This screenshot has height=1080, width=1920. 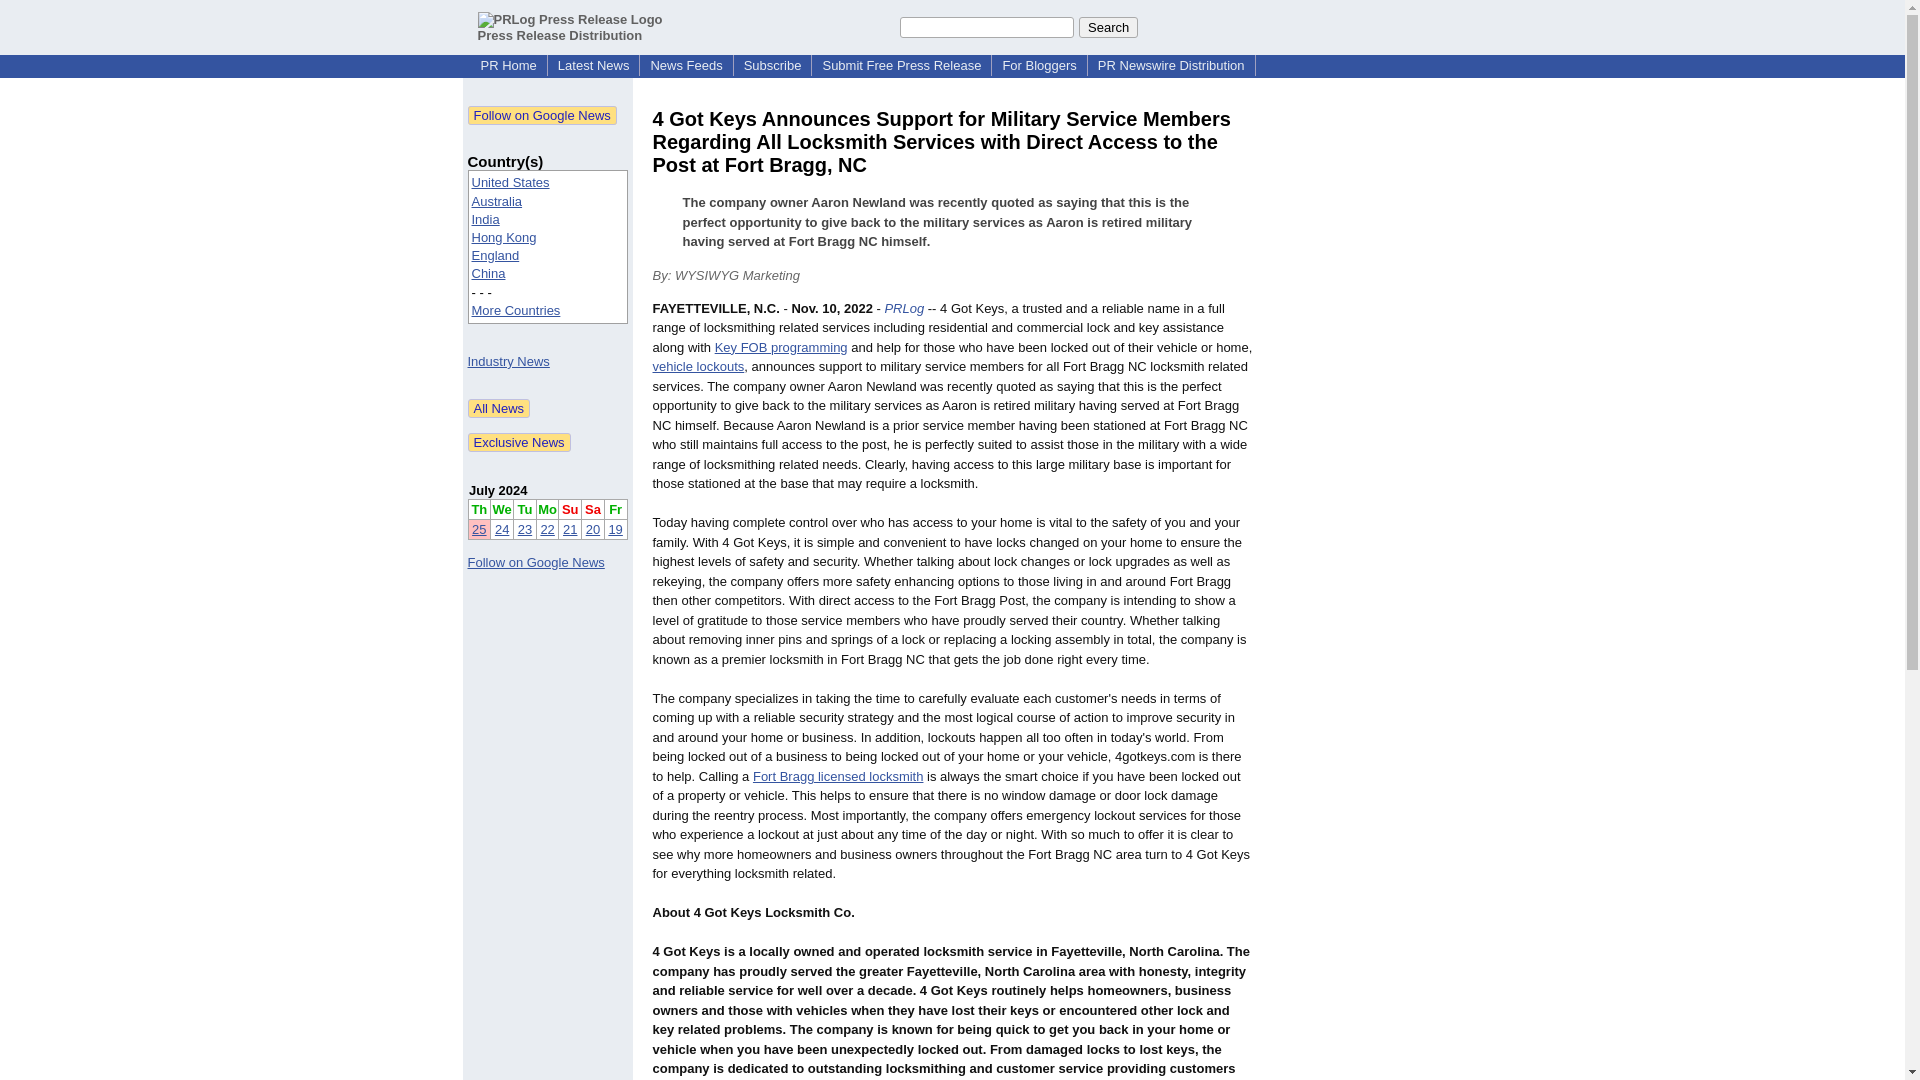 What do you see at coordinates (901, 66) in the screenshot?
I see `Submit Free Press Release` at bounding box center [901, 66].